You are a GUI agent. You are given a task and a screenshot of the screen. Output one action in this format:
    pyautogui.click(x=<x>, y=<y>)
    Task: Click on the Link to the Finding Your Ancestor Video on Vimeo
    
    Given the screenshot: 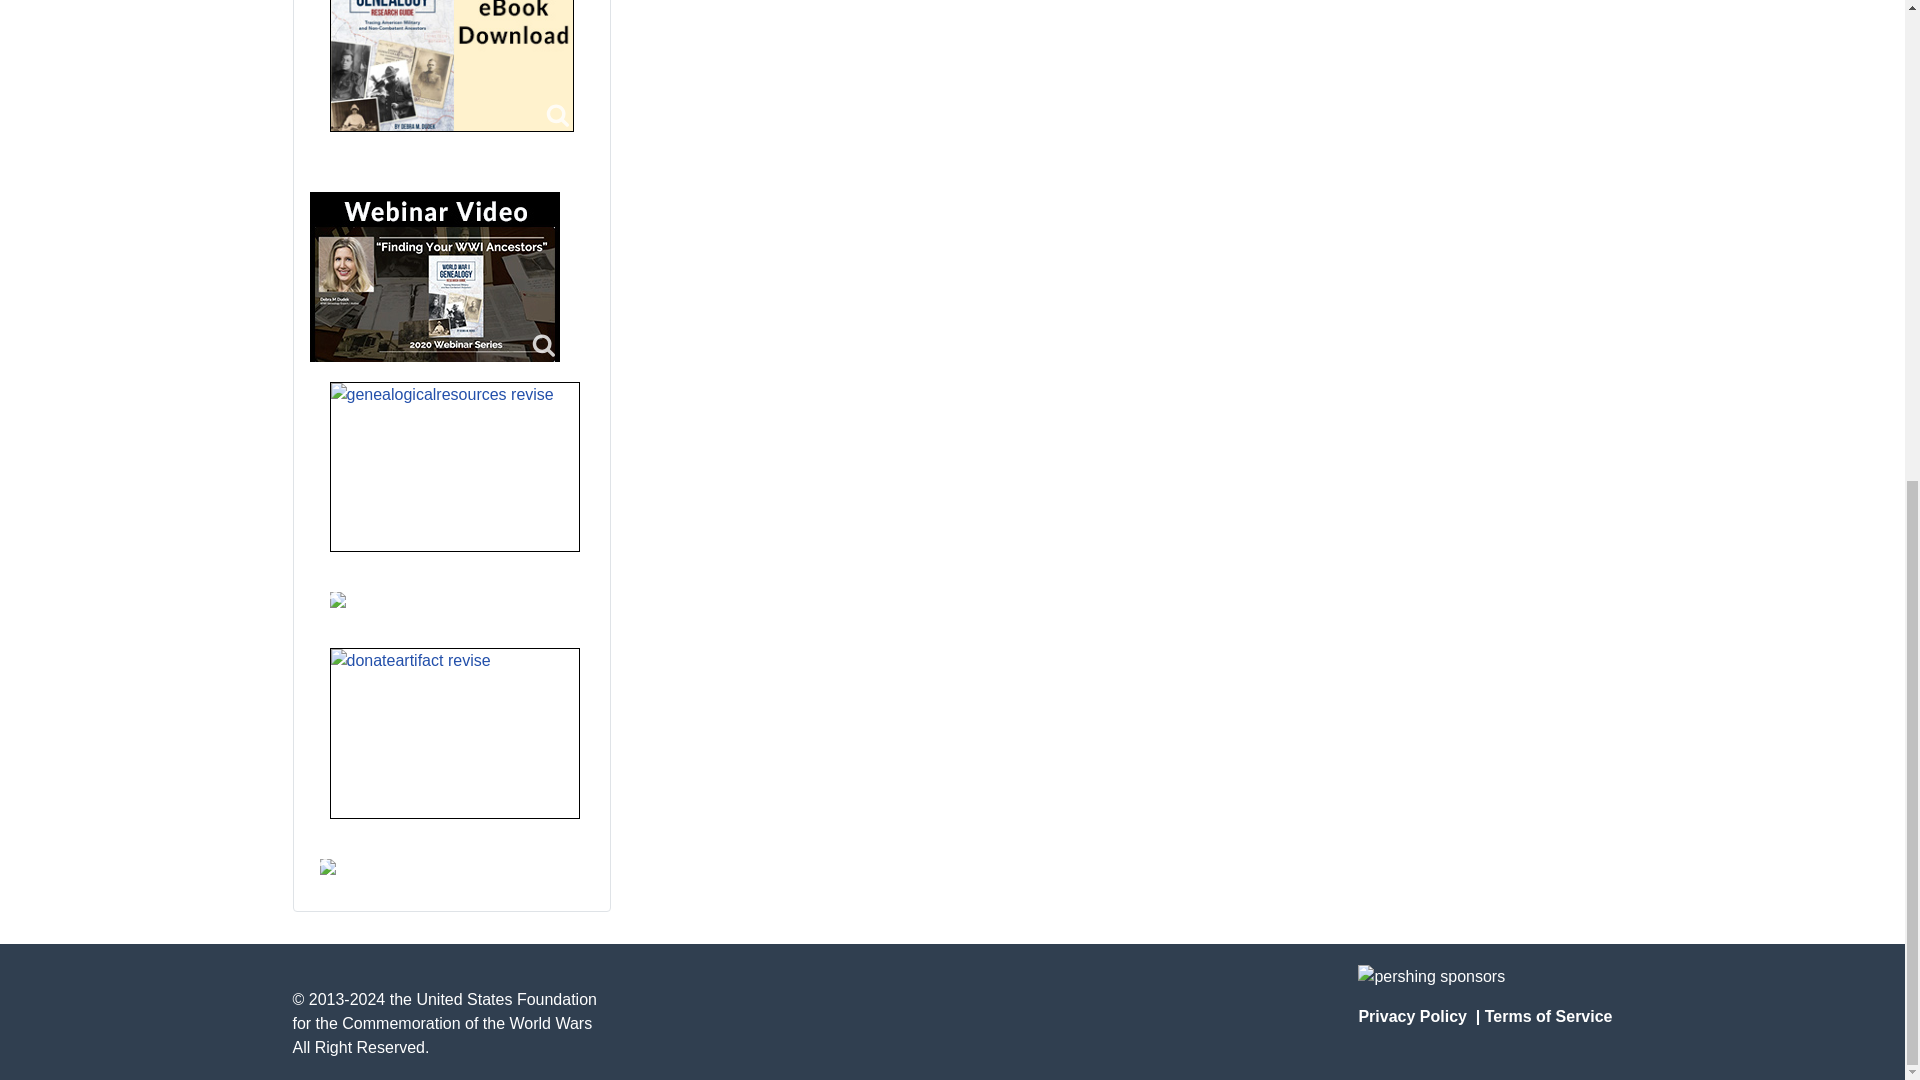 What is the action you would take?
    pyautogui.click(x=434, y=276)
    